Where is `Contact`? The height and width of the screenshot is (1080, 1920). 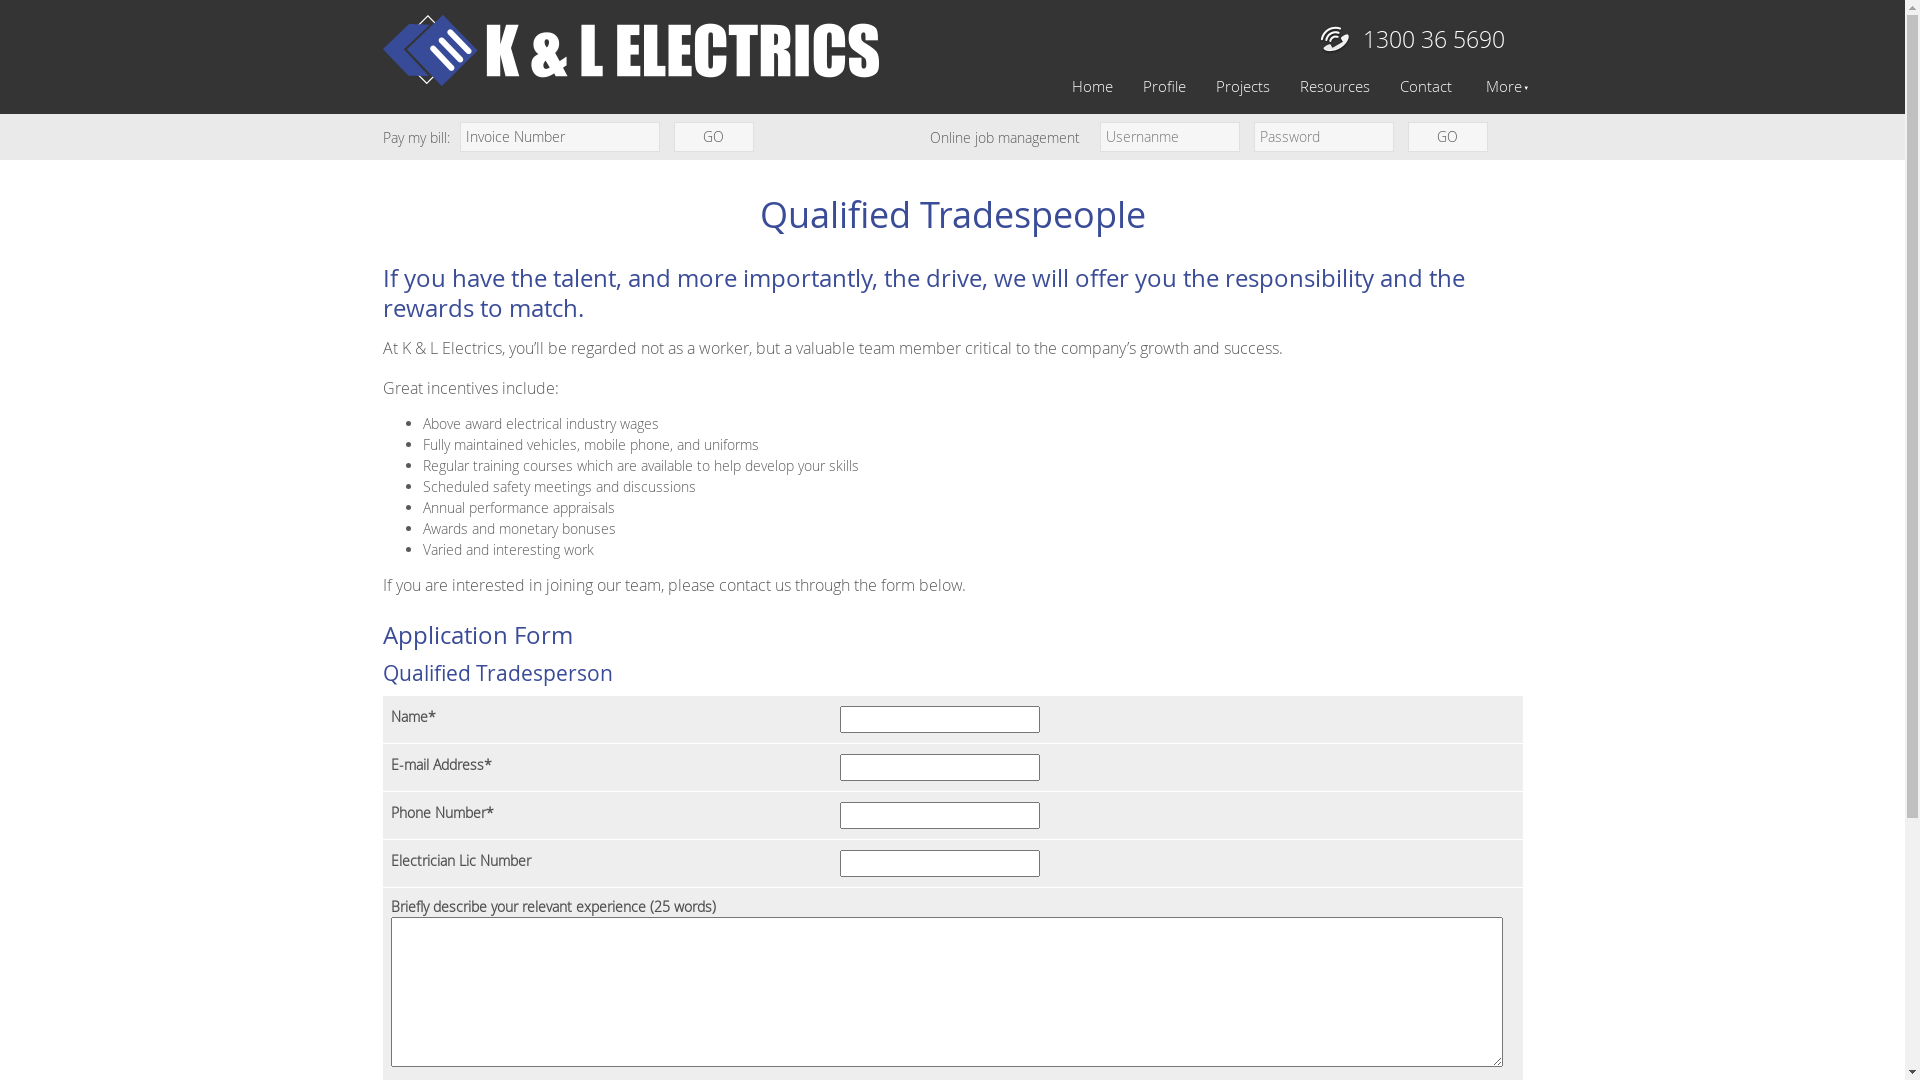
Contact is located at coordinates (1425, 86).